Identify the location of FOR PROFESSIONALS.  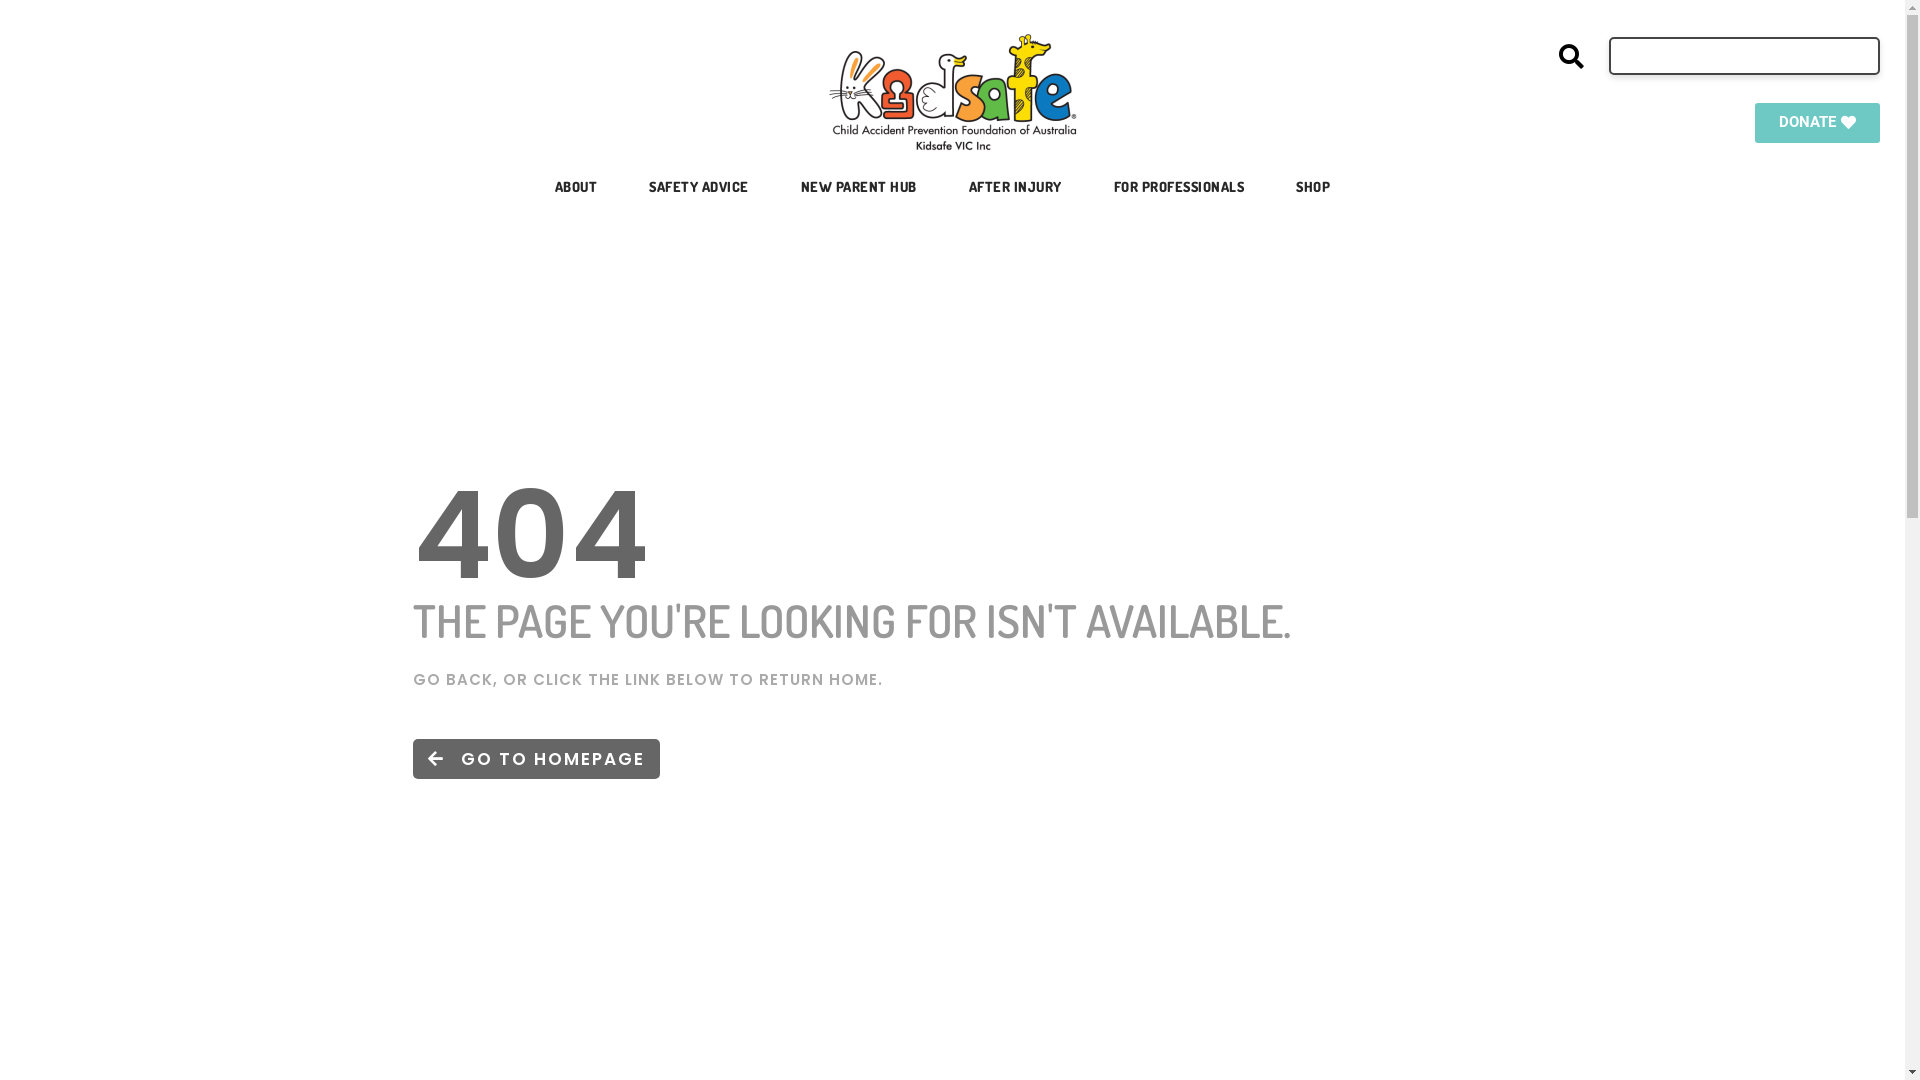
(1180, 187).